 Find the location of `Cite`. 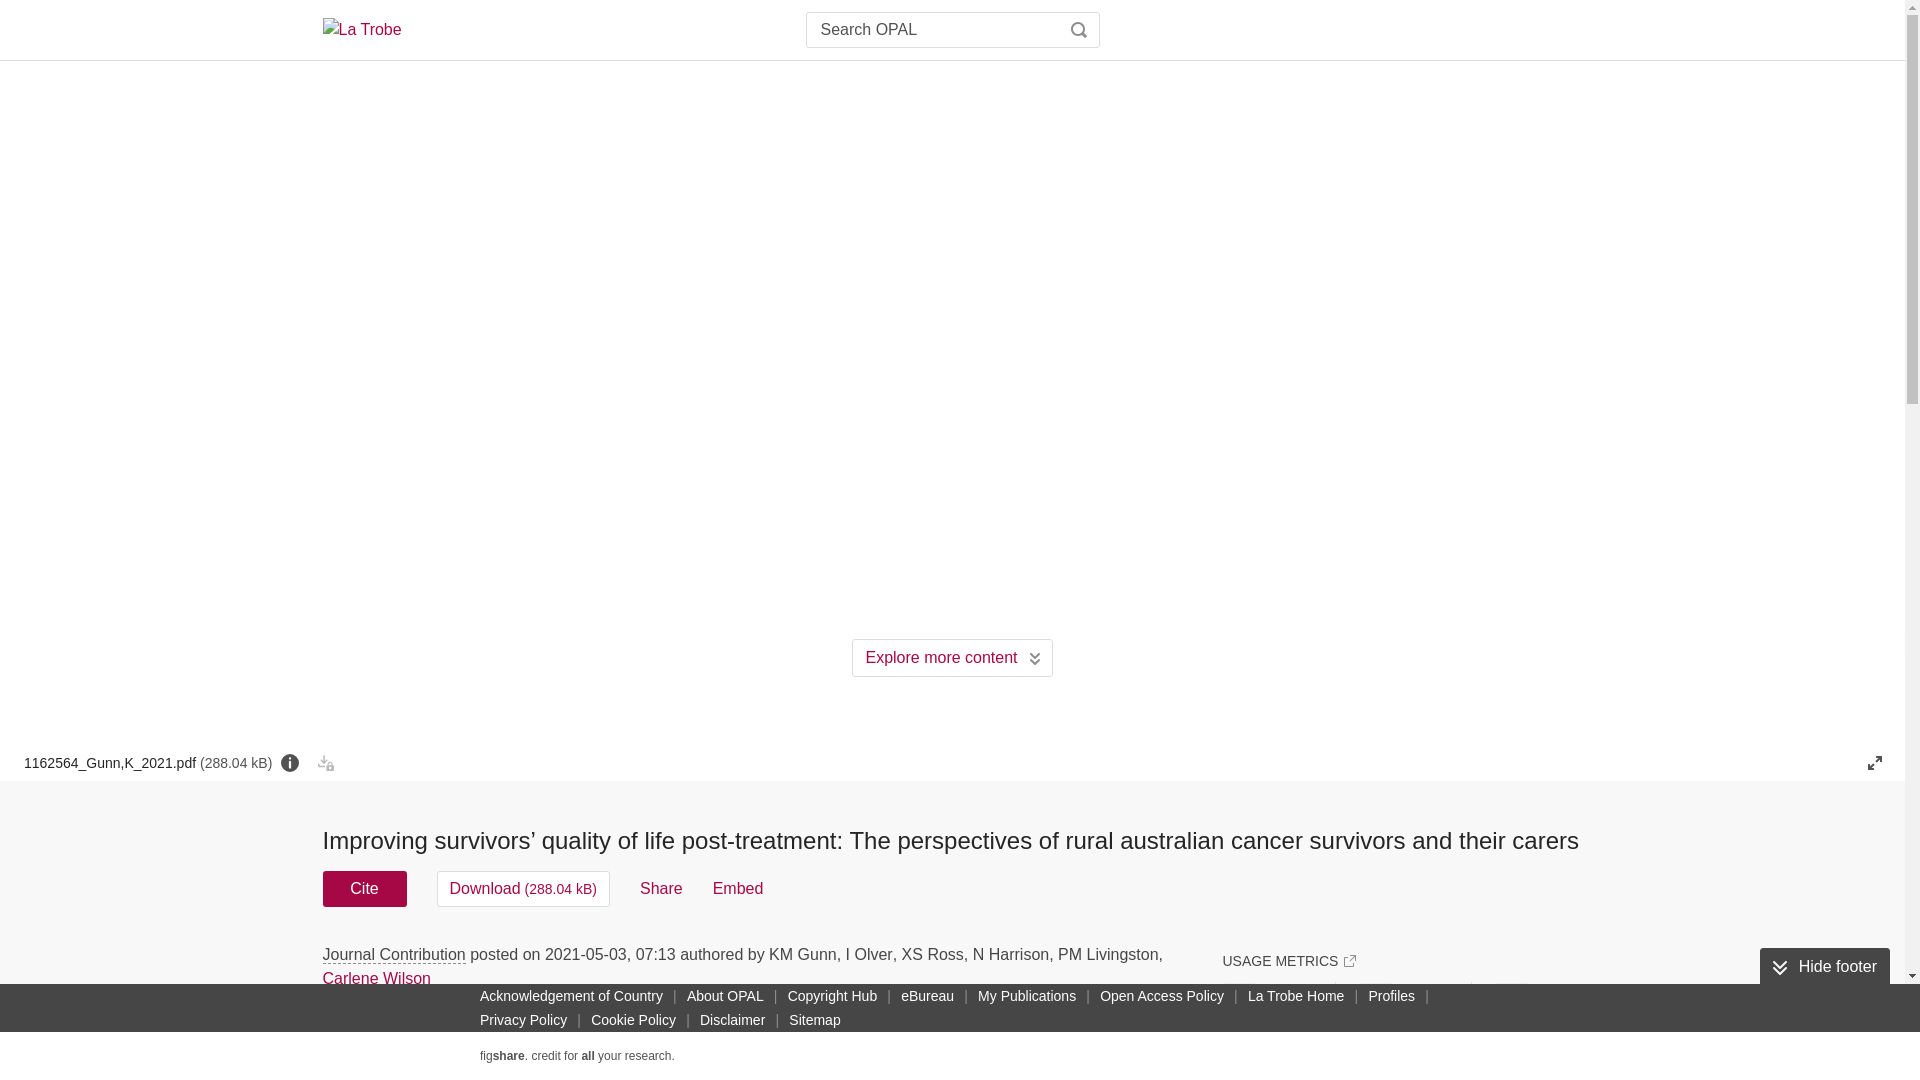

Cite is located at coordinates (364, 888).